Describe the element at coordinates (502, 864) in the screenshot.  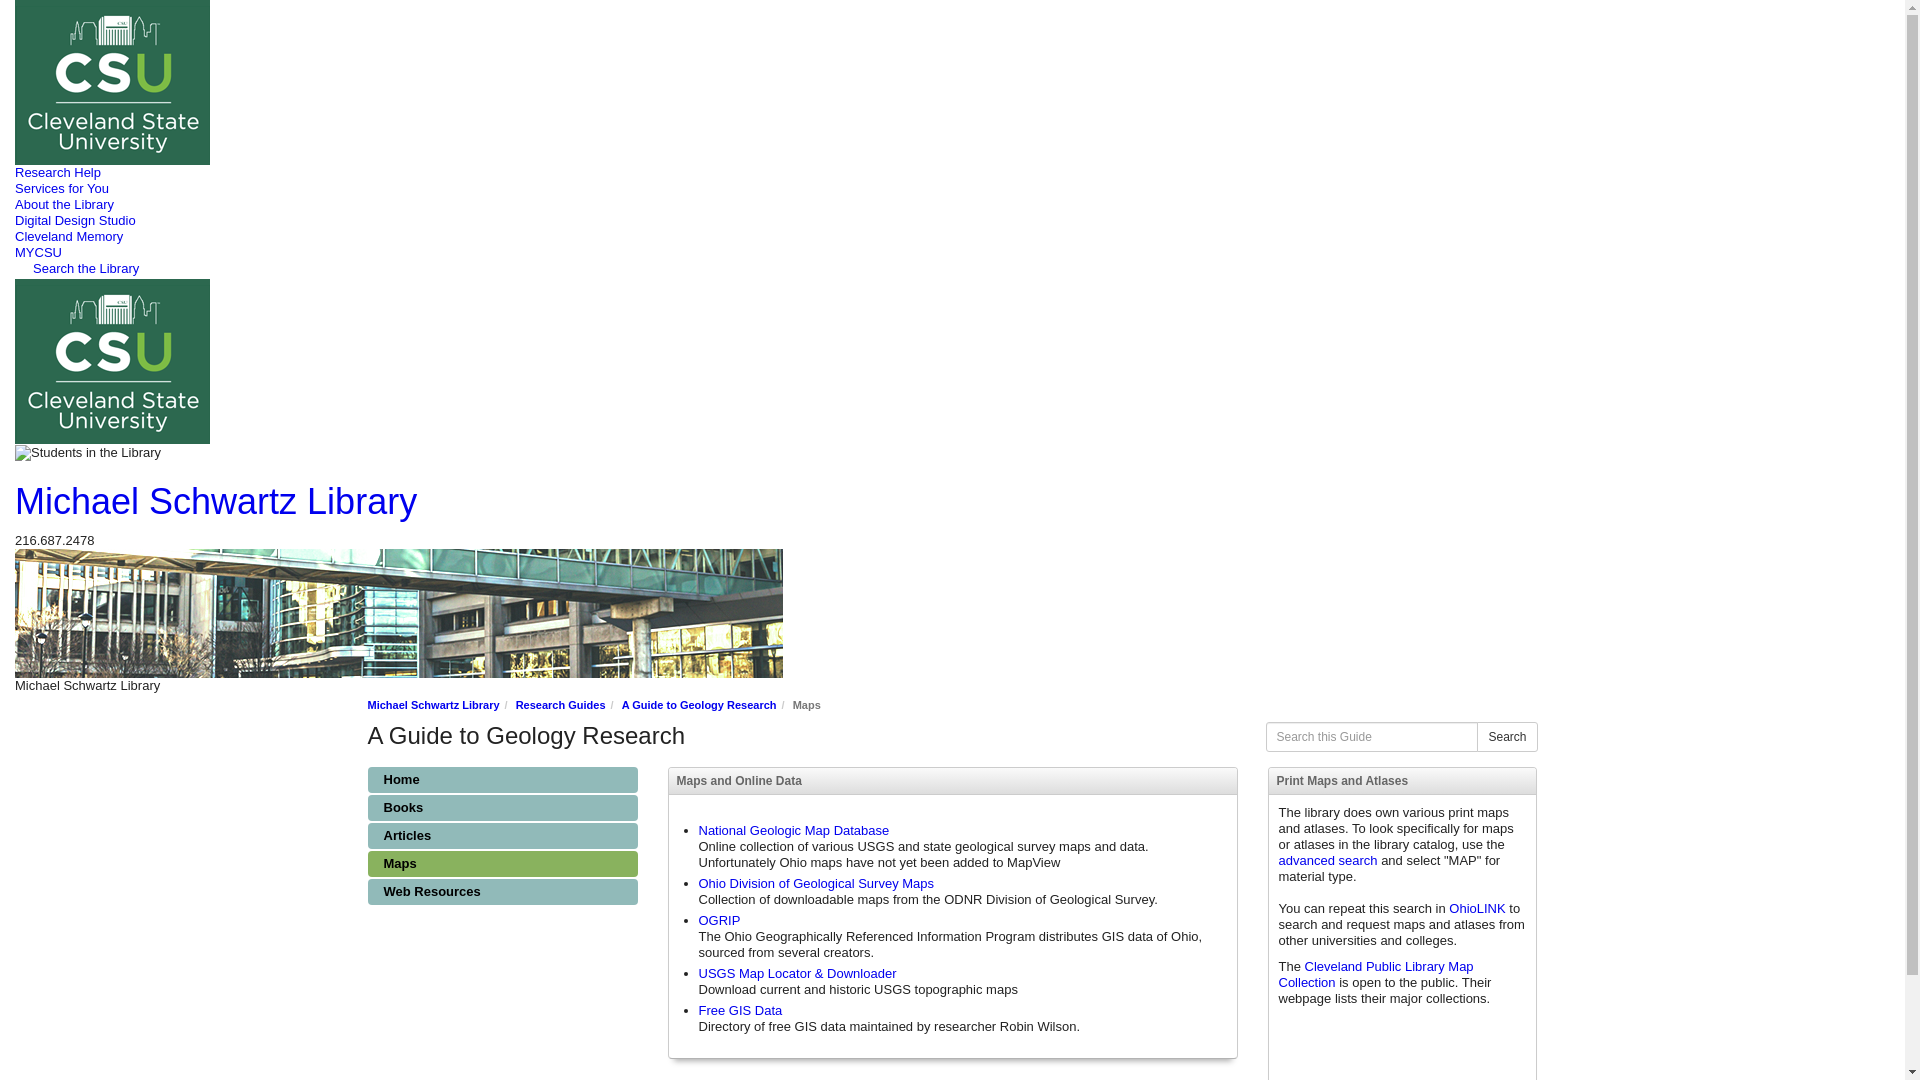
I see `Maps` at that location.